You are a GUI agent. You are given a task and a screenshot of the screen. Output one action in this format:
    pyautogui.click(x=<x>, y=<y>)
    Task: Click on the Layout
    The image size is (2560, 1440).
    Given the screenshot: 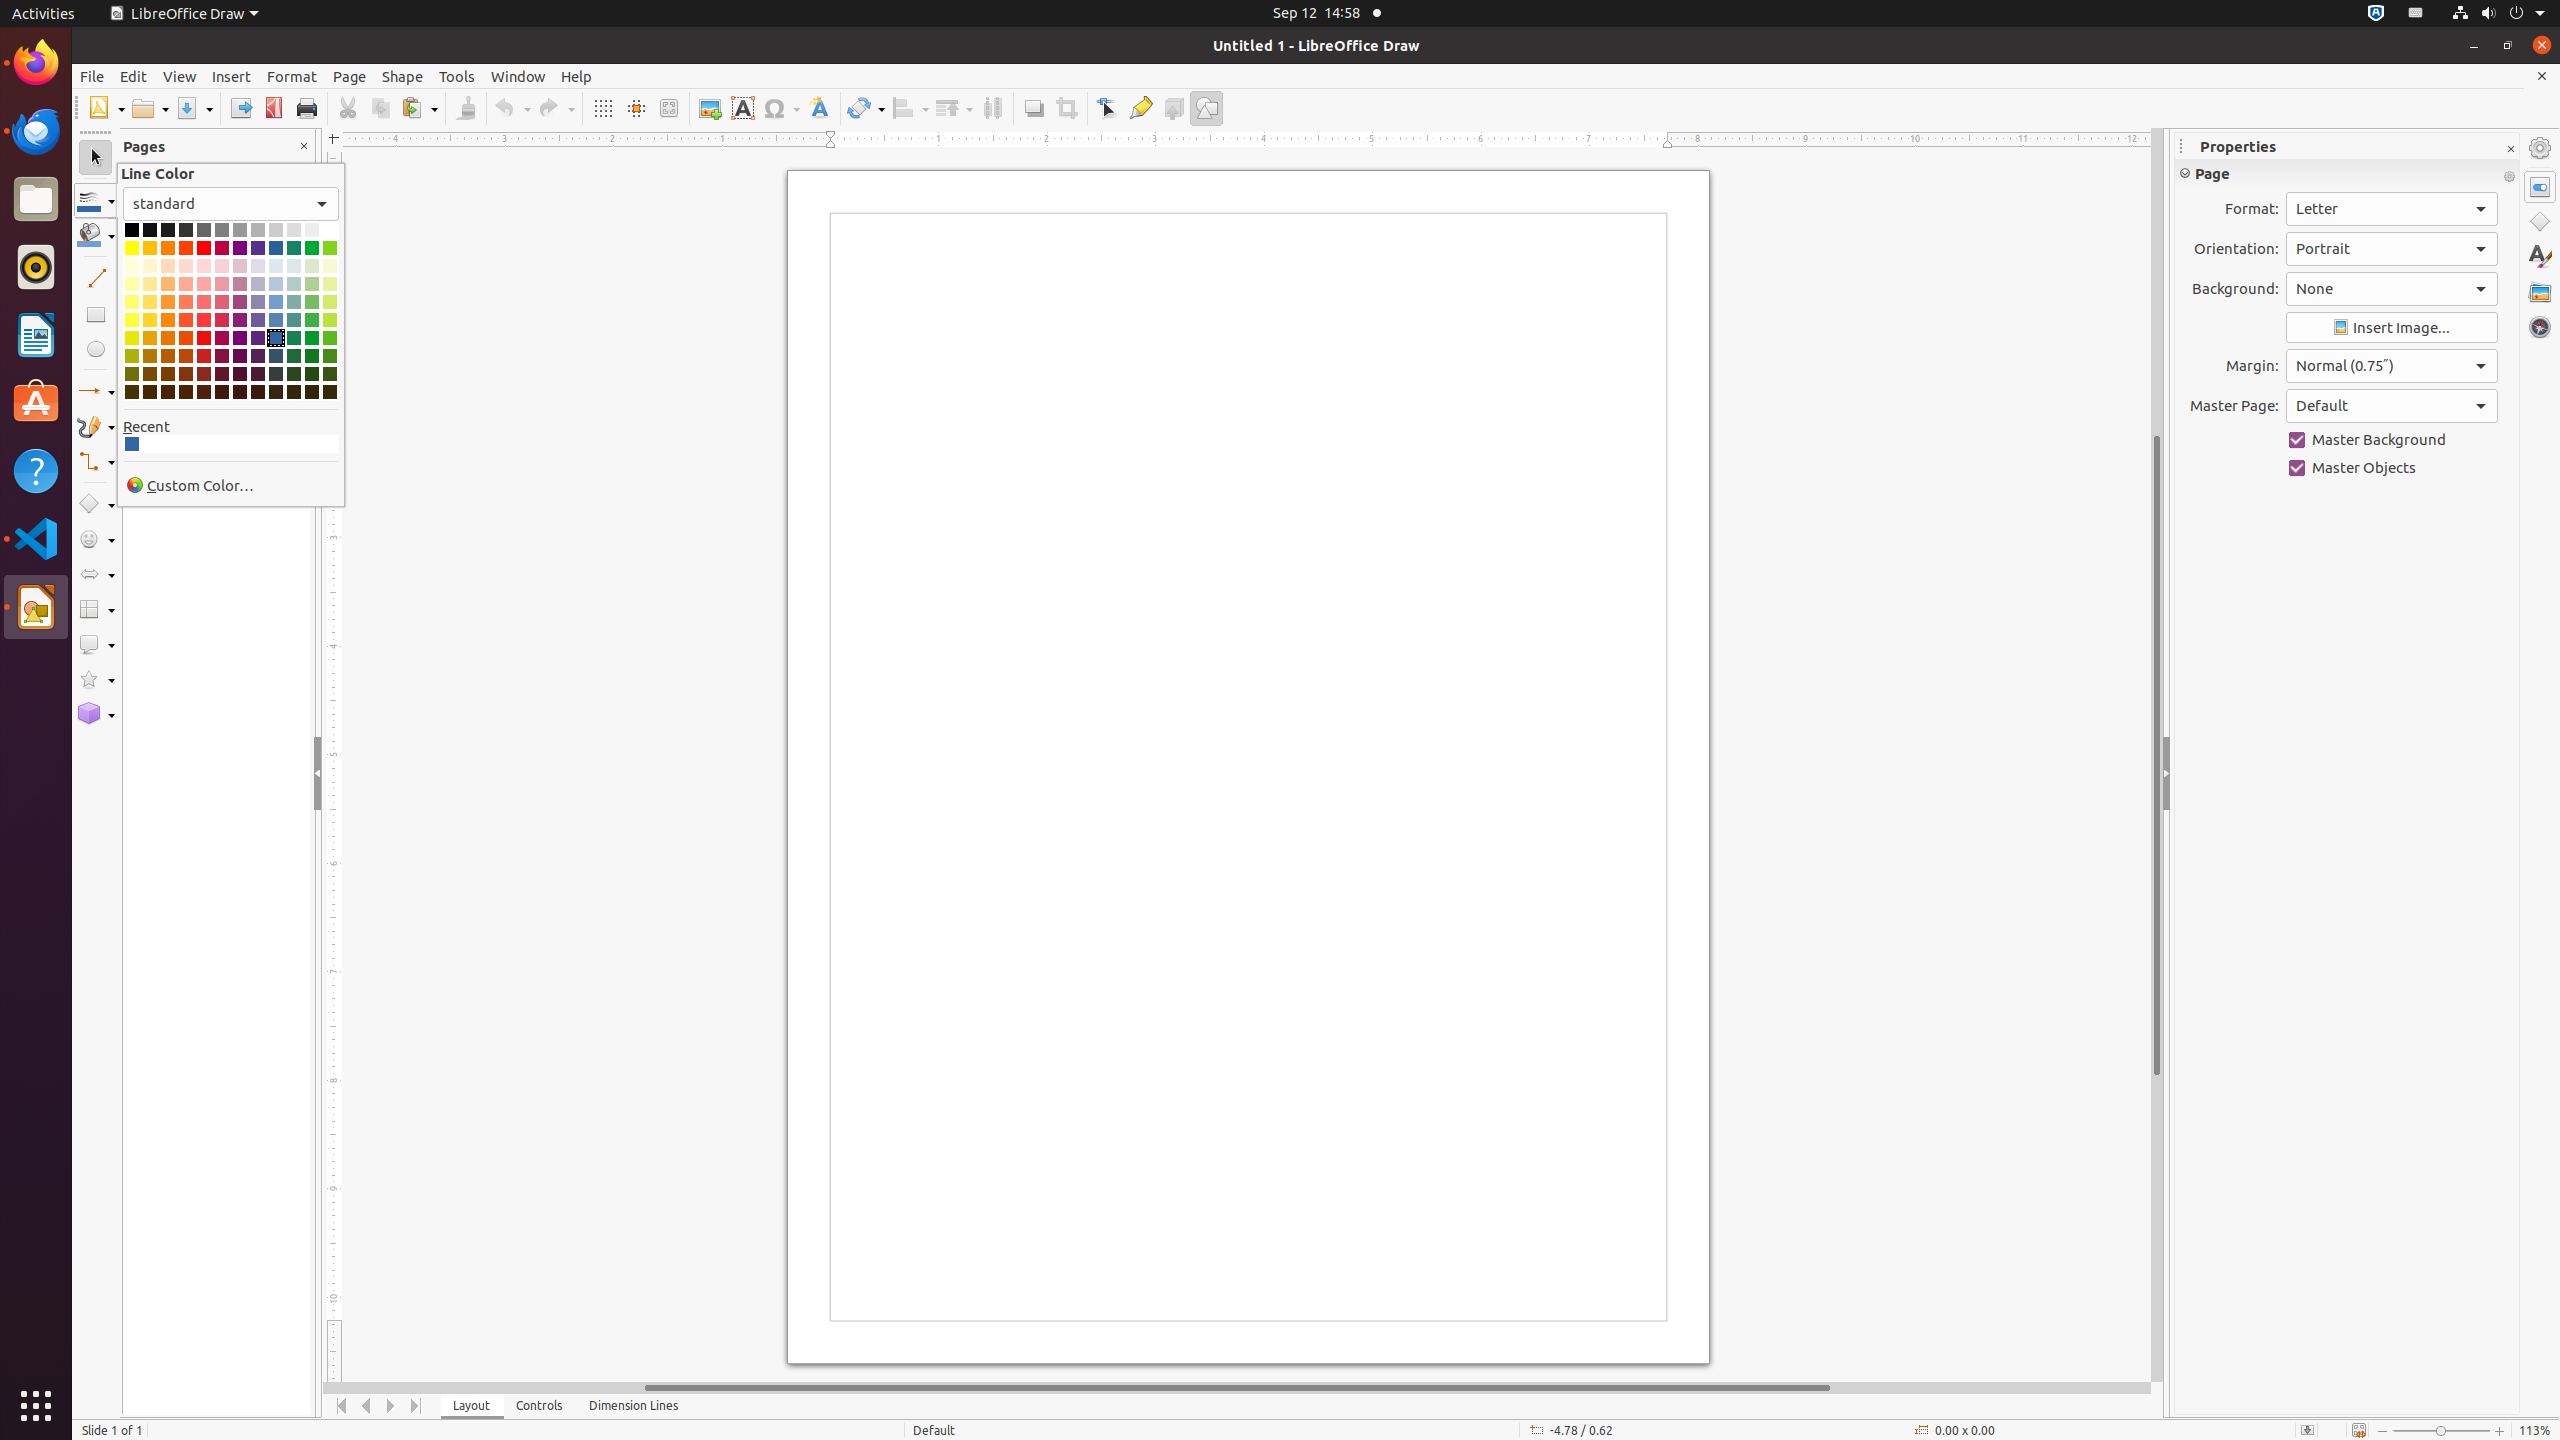 What is the action you would take?
    pyautogui.click(x=472, y=1406)
    